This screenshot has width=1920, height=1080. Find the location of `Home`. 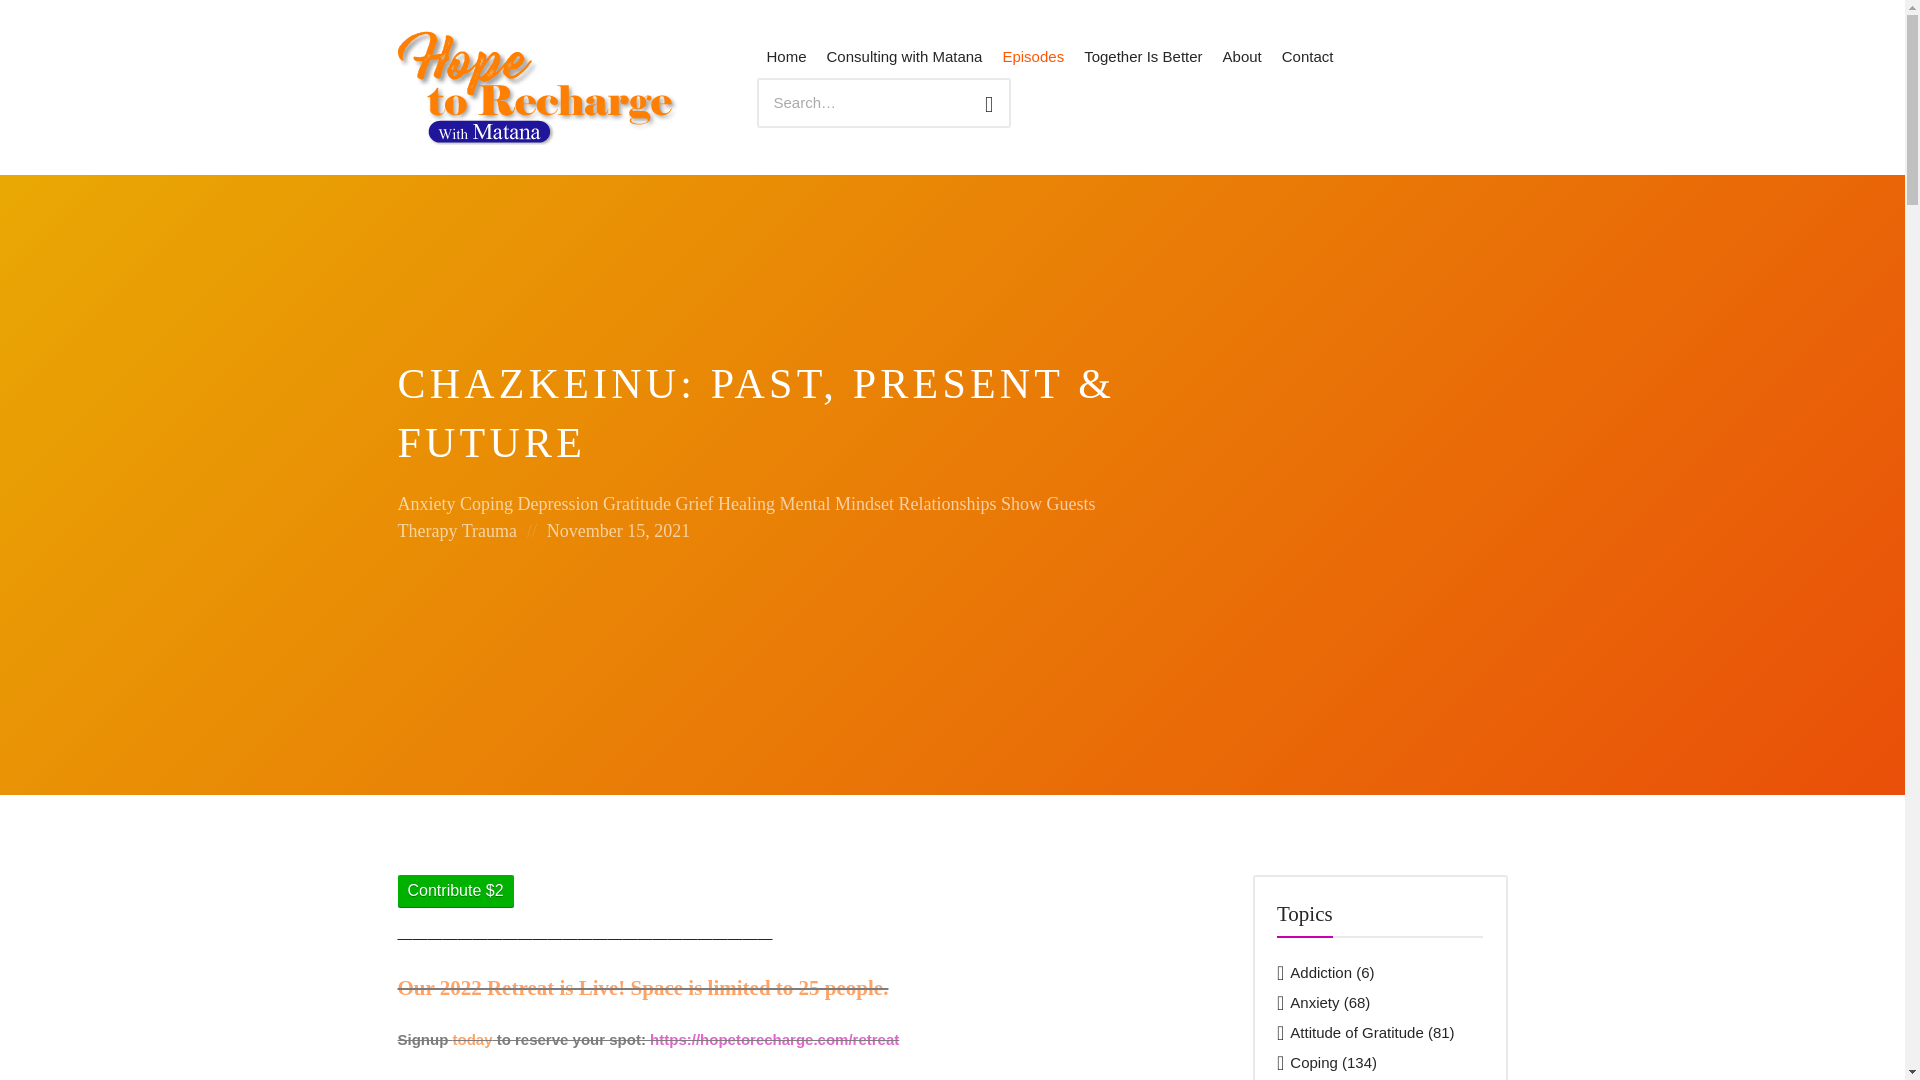

Home is located at coordinates (786, 58).